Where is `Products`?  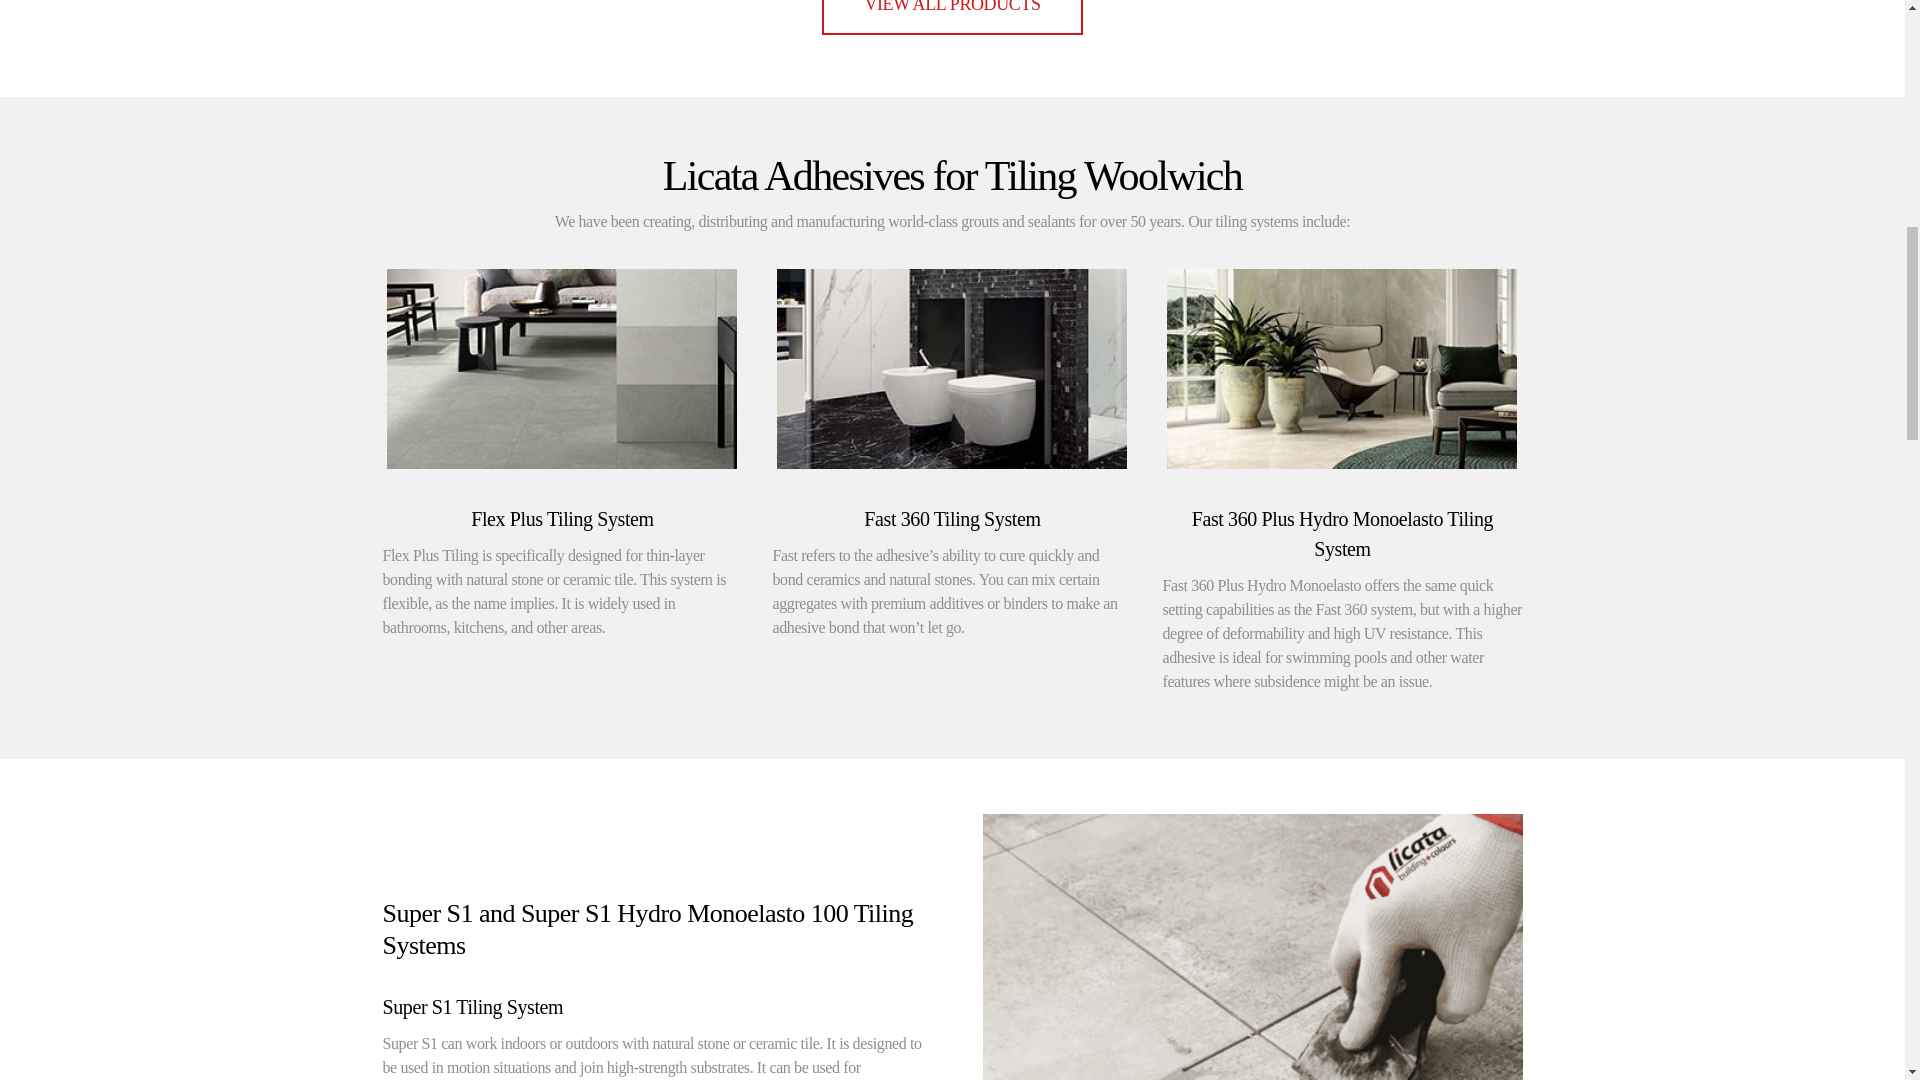 Products is located at coordinates (952, 17).